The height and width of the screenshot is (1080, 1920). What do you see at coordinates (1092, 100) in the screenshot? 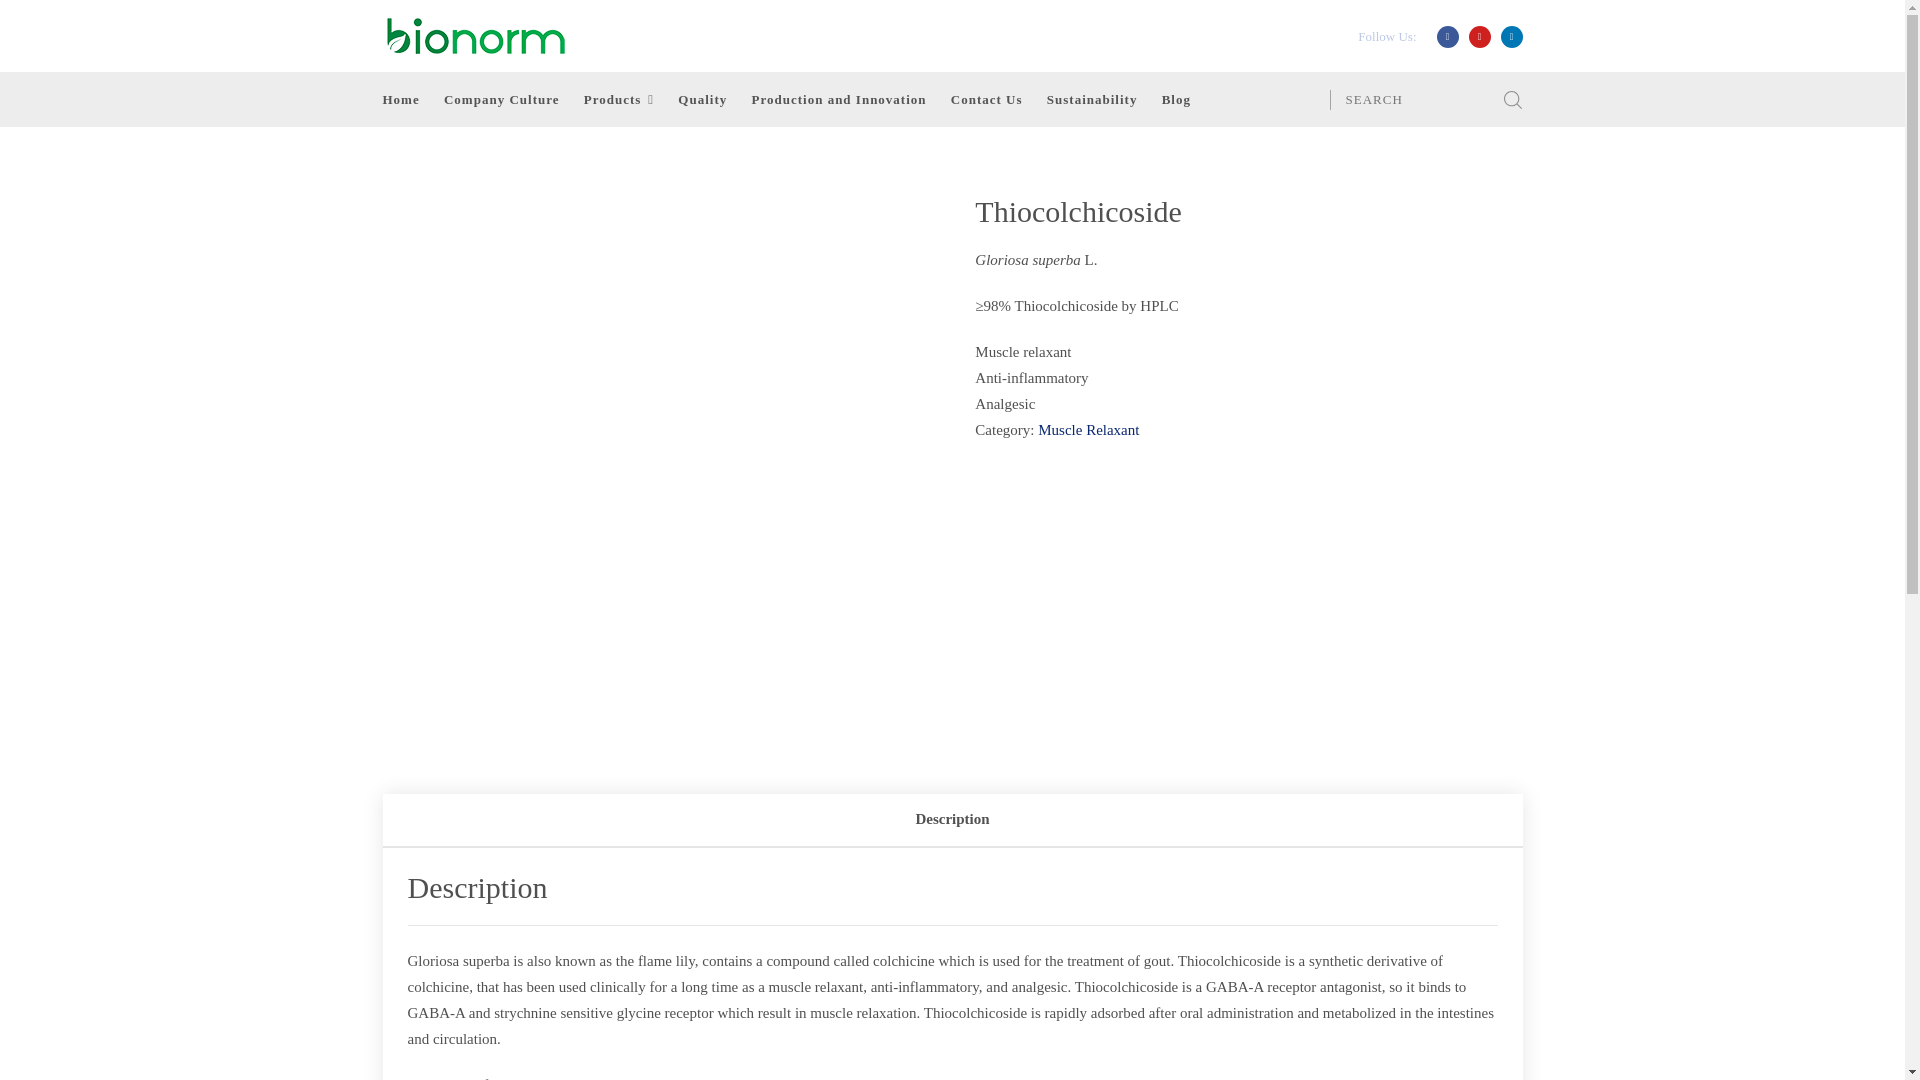
I see `Sustainability` at bounding box center [1092, 100].